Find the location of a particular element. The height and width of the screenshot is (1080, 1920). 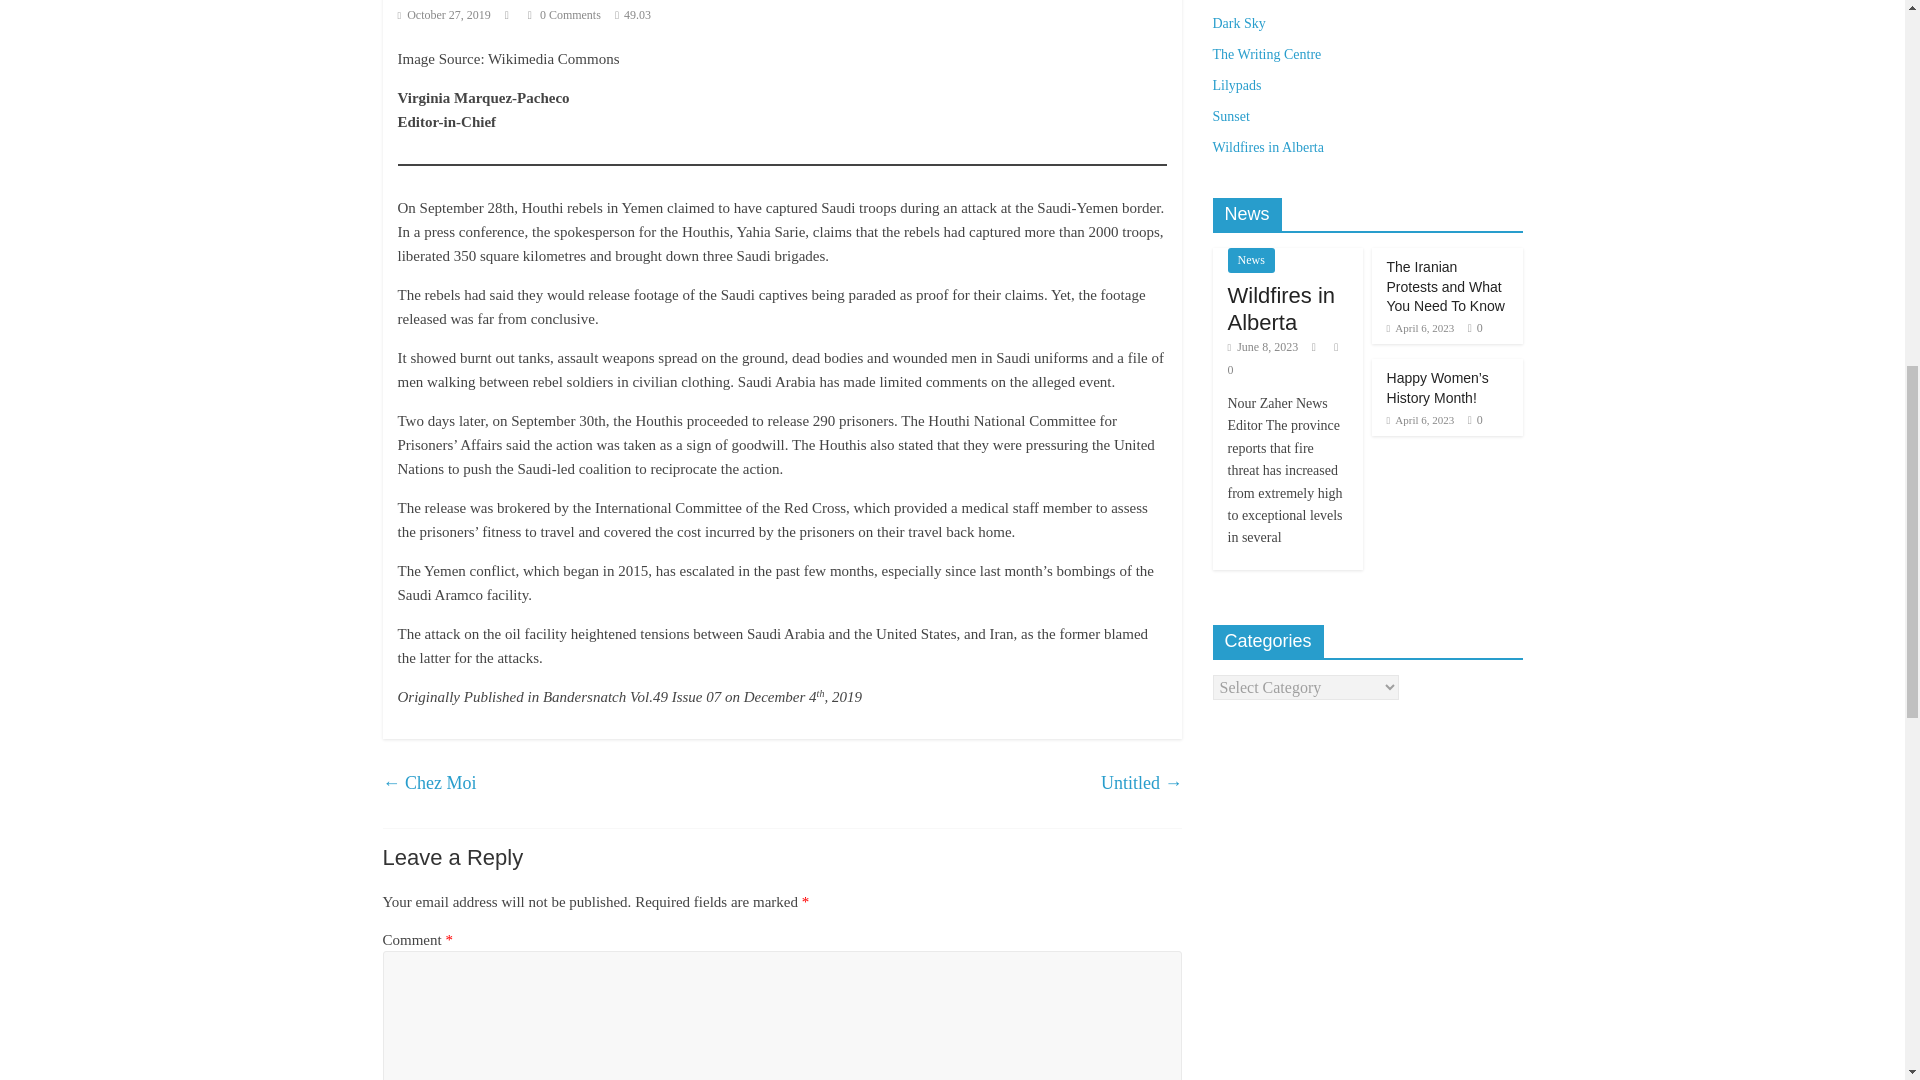

9:34 am is located at coordinates (1264, 347).